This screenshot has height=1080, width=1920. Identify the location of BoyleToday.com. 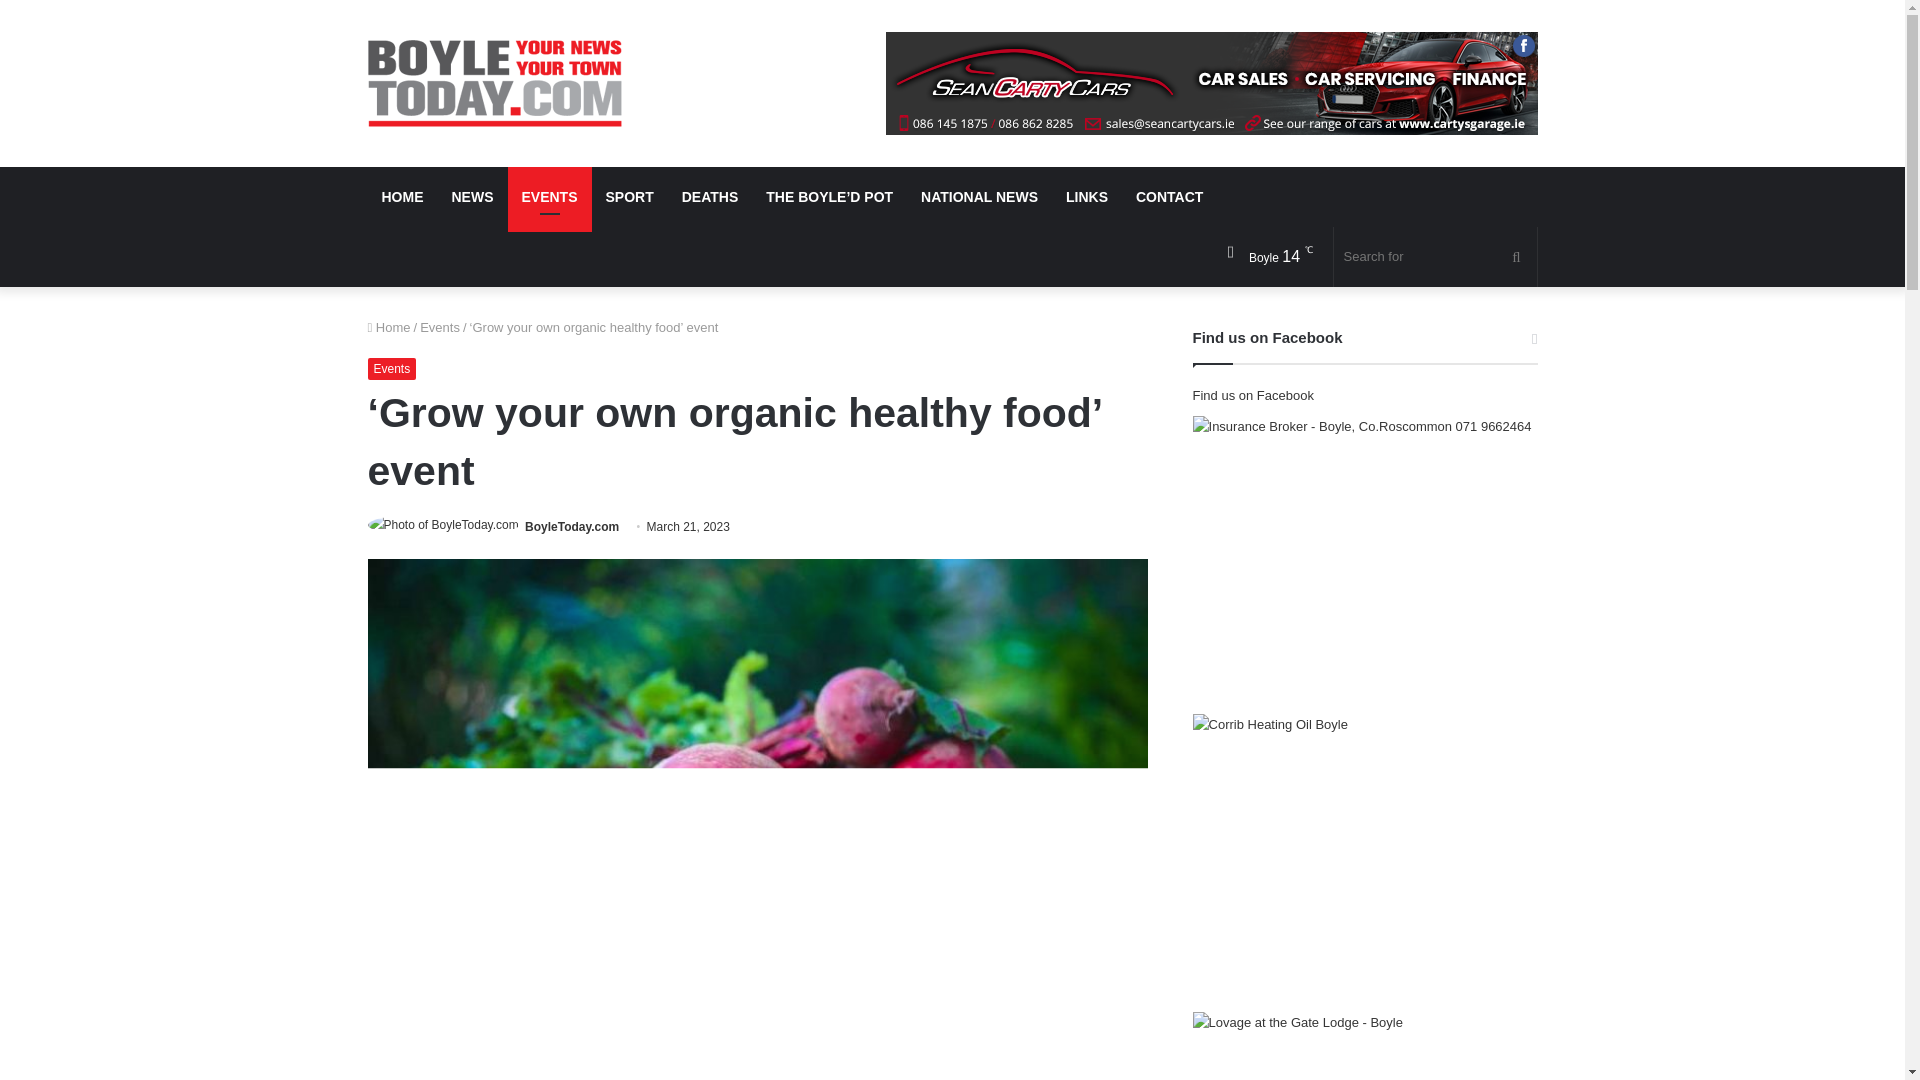
(571, 526).